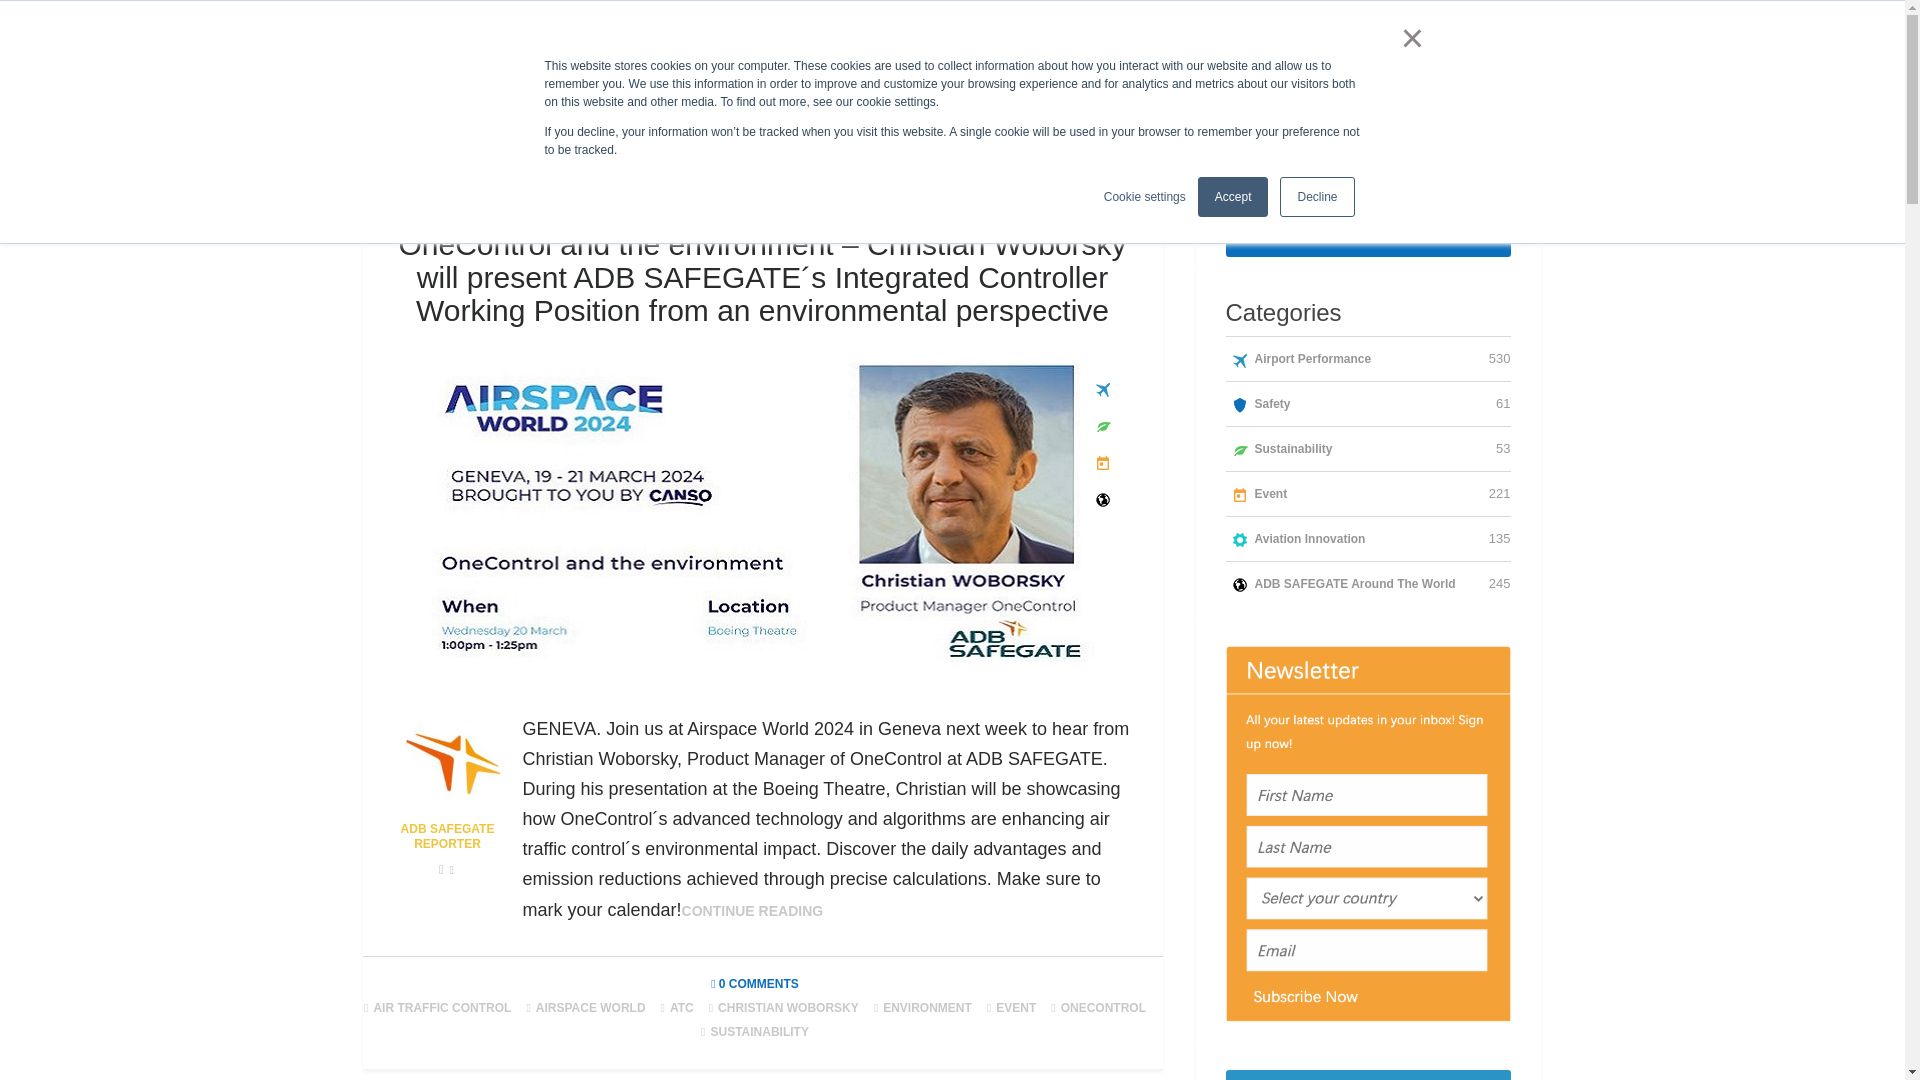 The image size is (1920, 1080). I want to click on PRODUCTS, so click(1134, 20).